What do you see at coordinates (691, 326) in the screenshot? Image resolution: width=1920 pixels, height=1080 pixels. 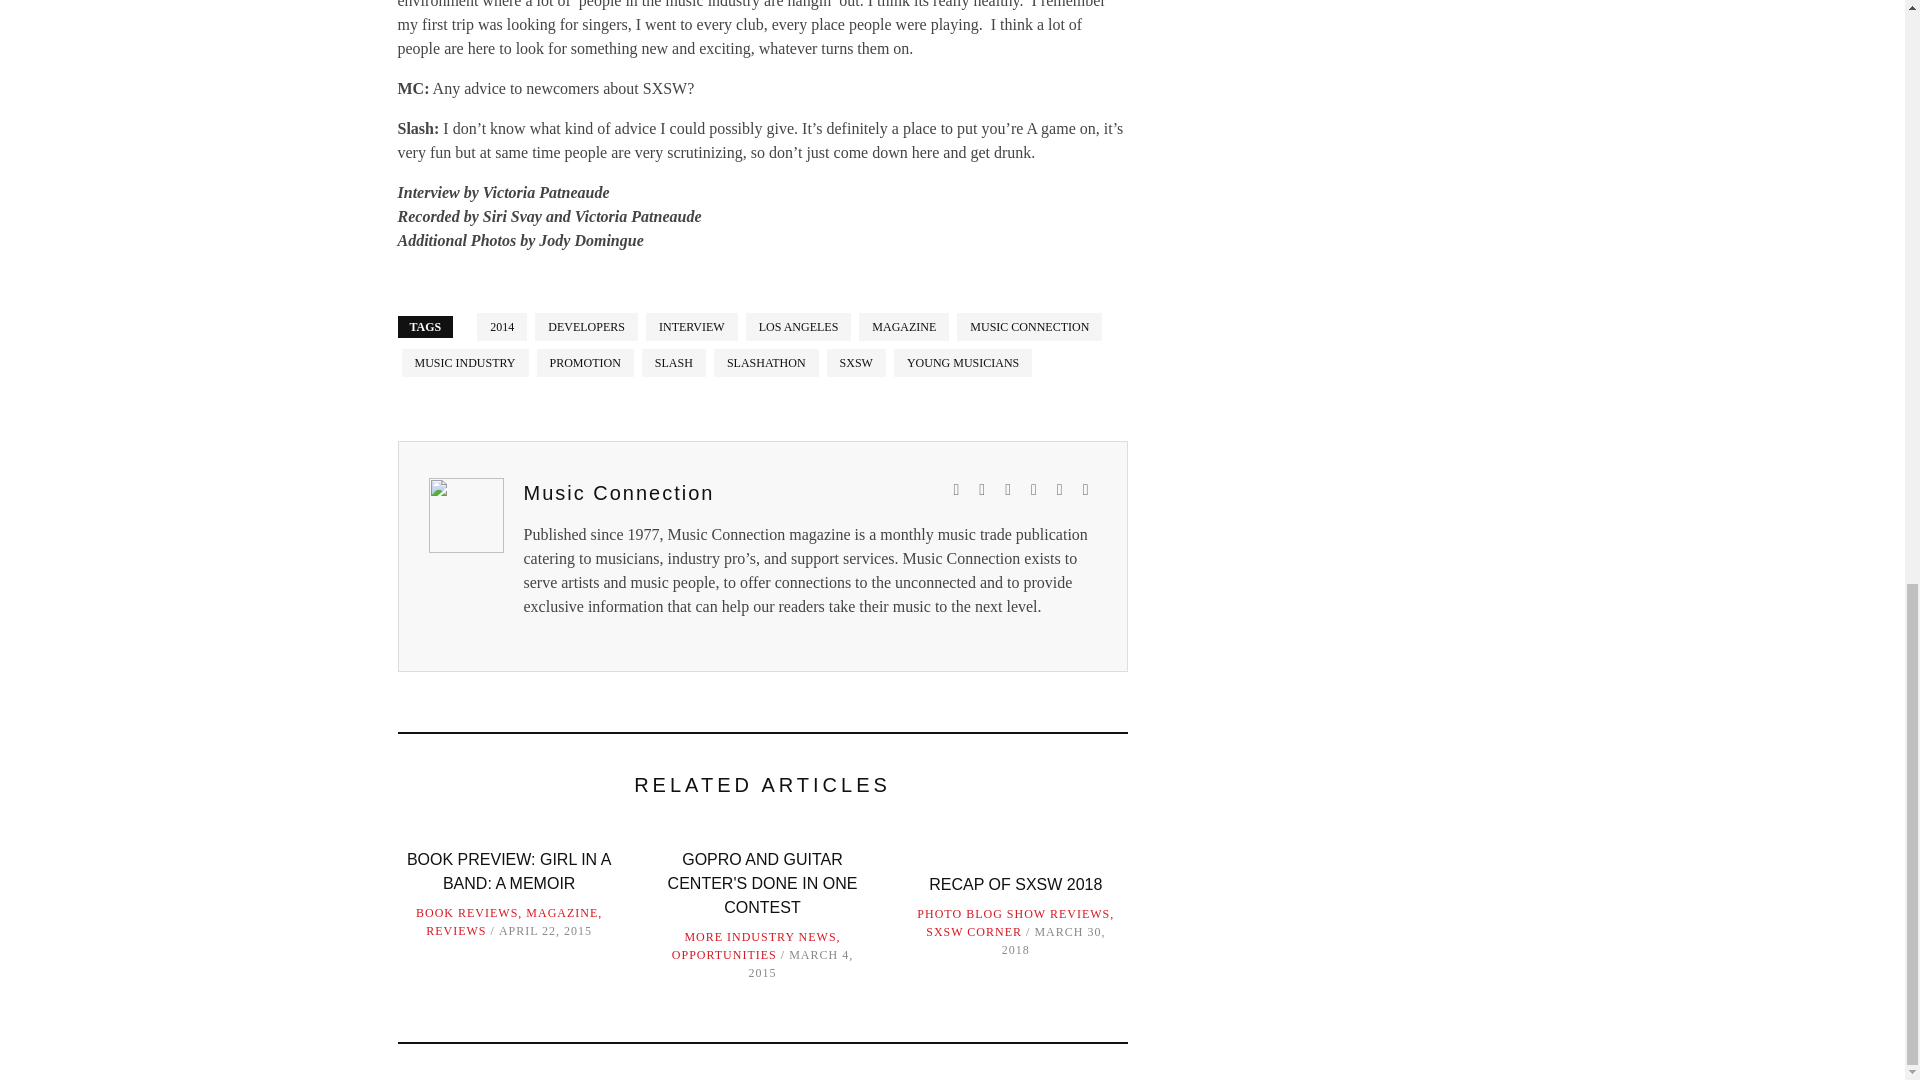 I see `View all posts tagged interview` at bounding box center [691, 326].